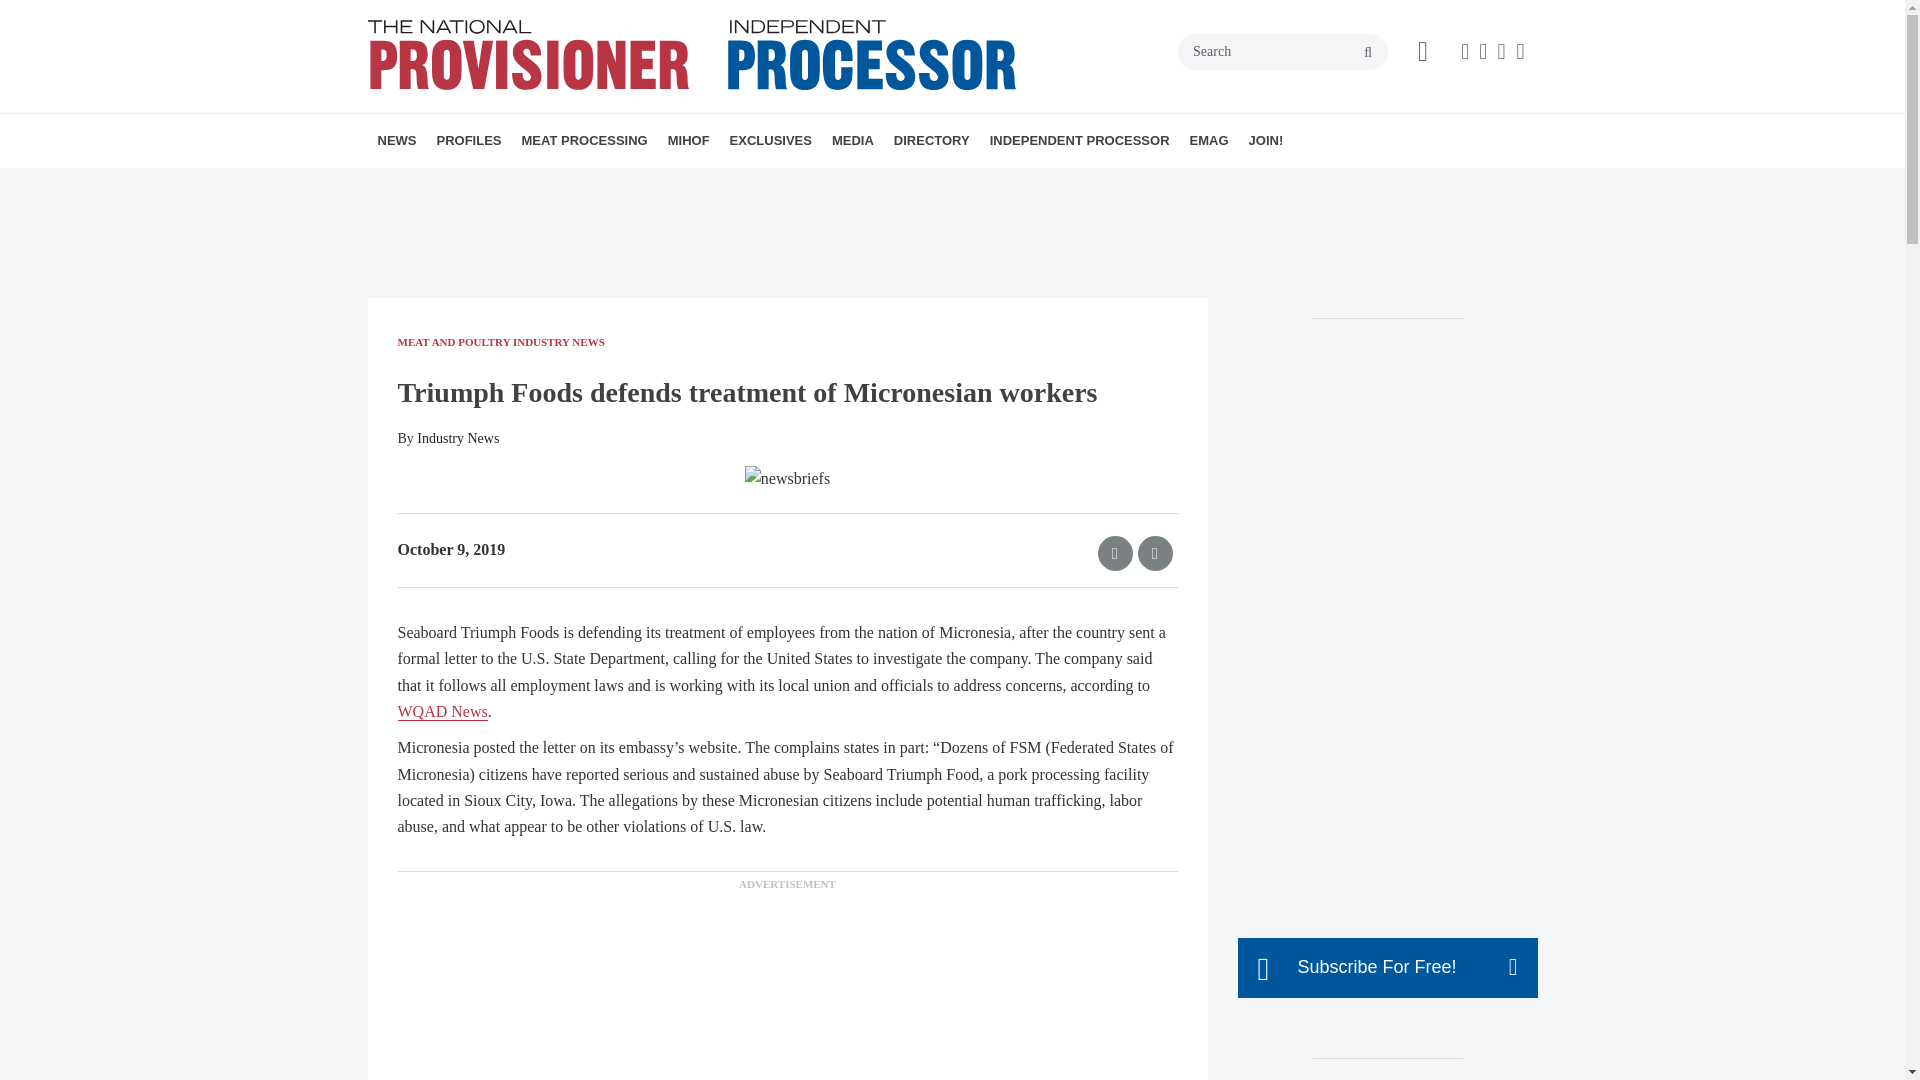  What do you see at coordinates (550, 184) in the screenshot?
I see `PROCESSOR PROFILES` at bounding box center [550, 184].